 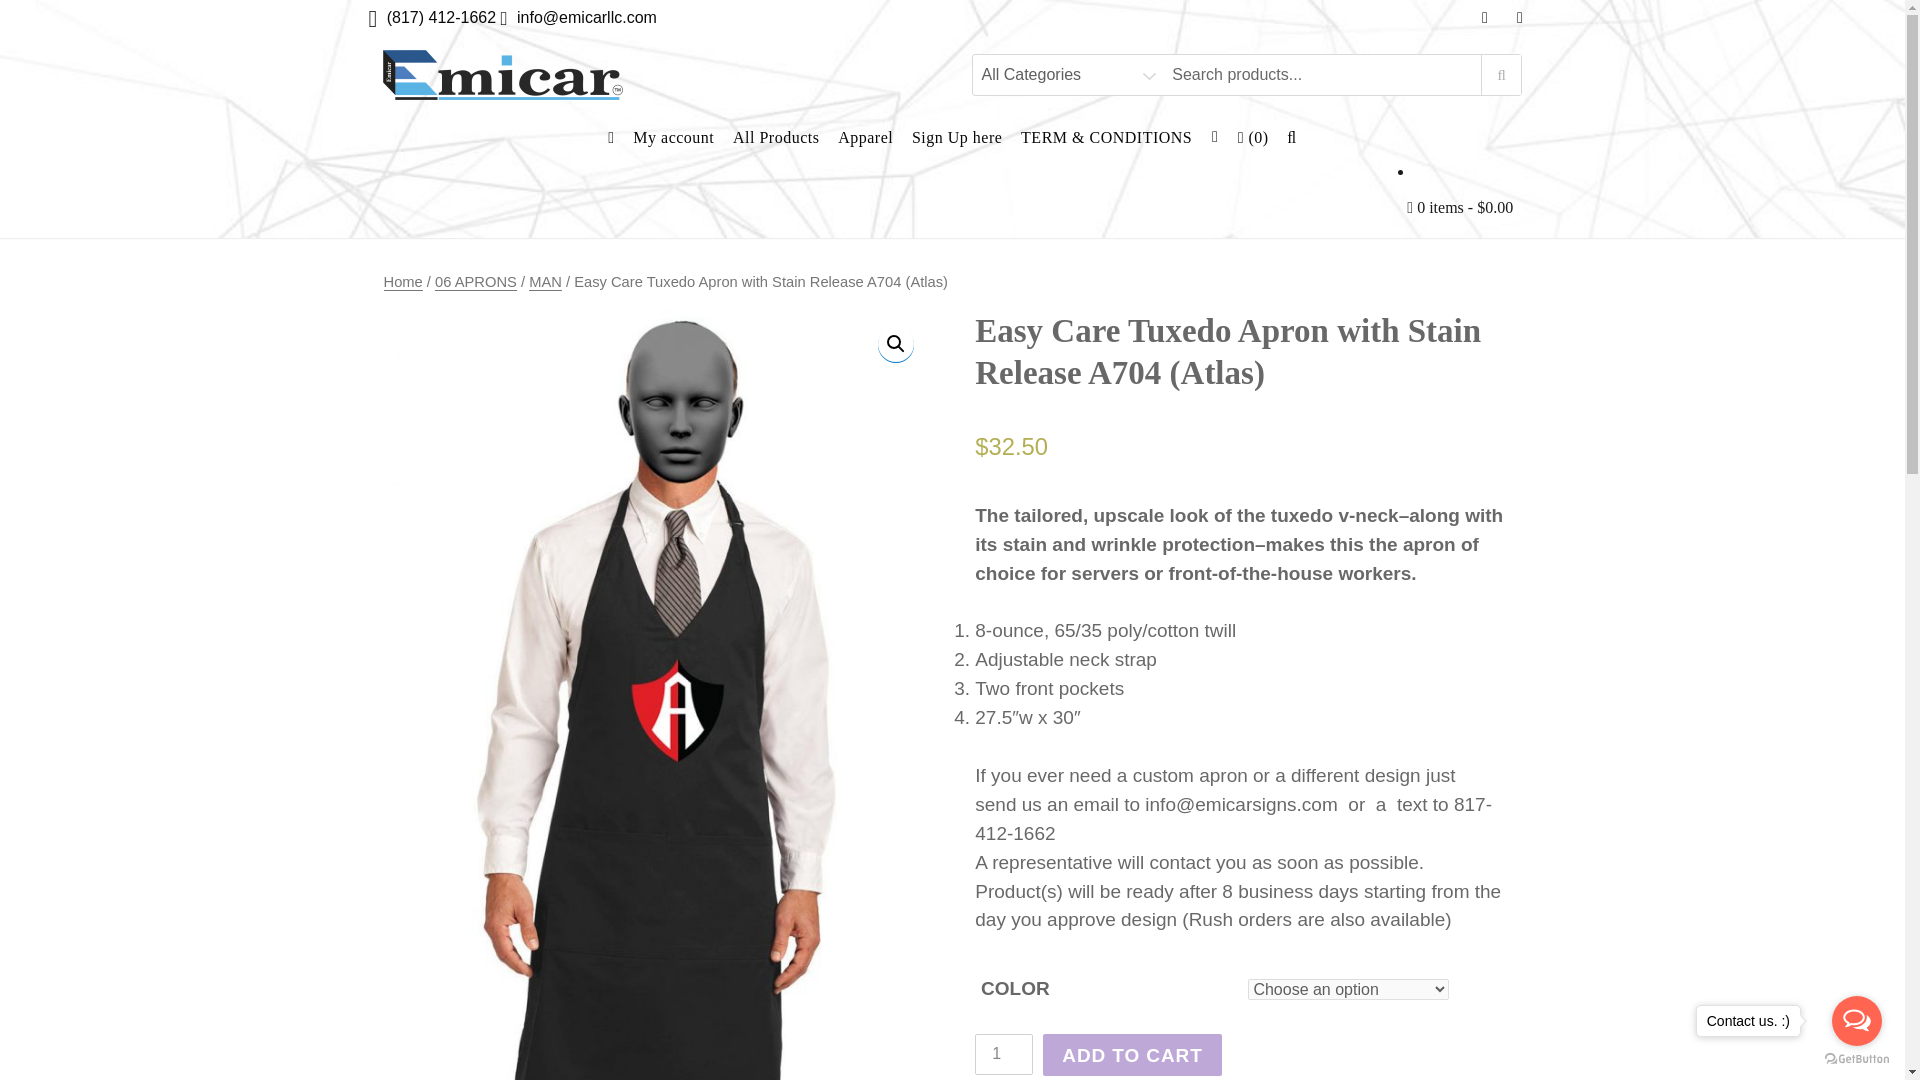 What do you see at coordinates (776, 136) in the screenshot?
I see `All Products` at bounding box center [776, 136].